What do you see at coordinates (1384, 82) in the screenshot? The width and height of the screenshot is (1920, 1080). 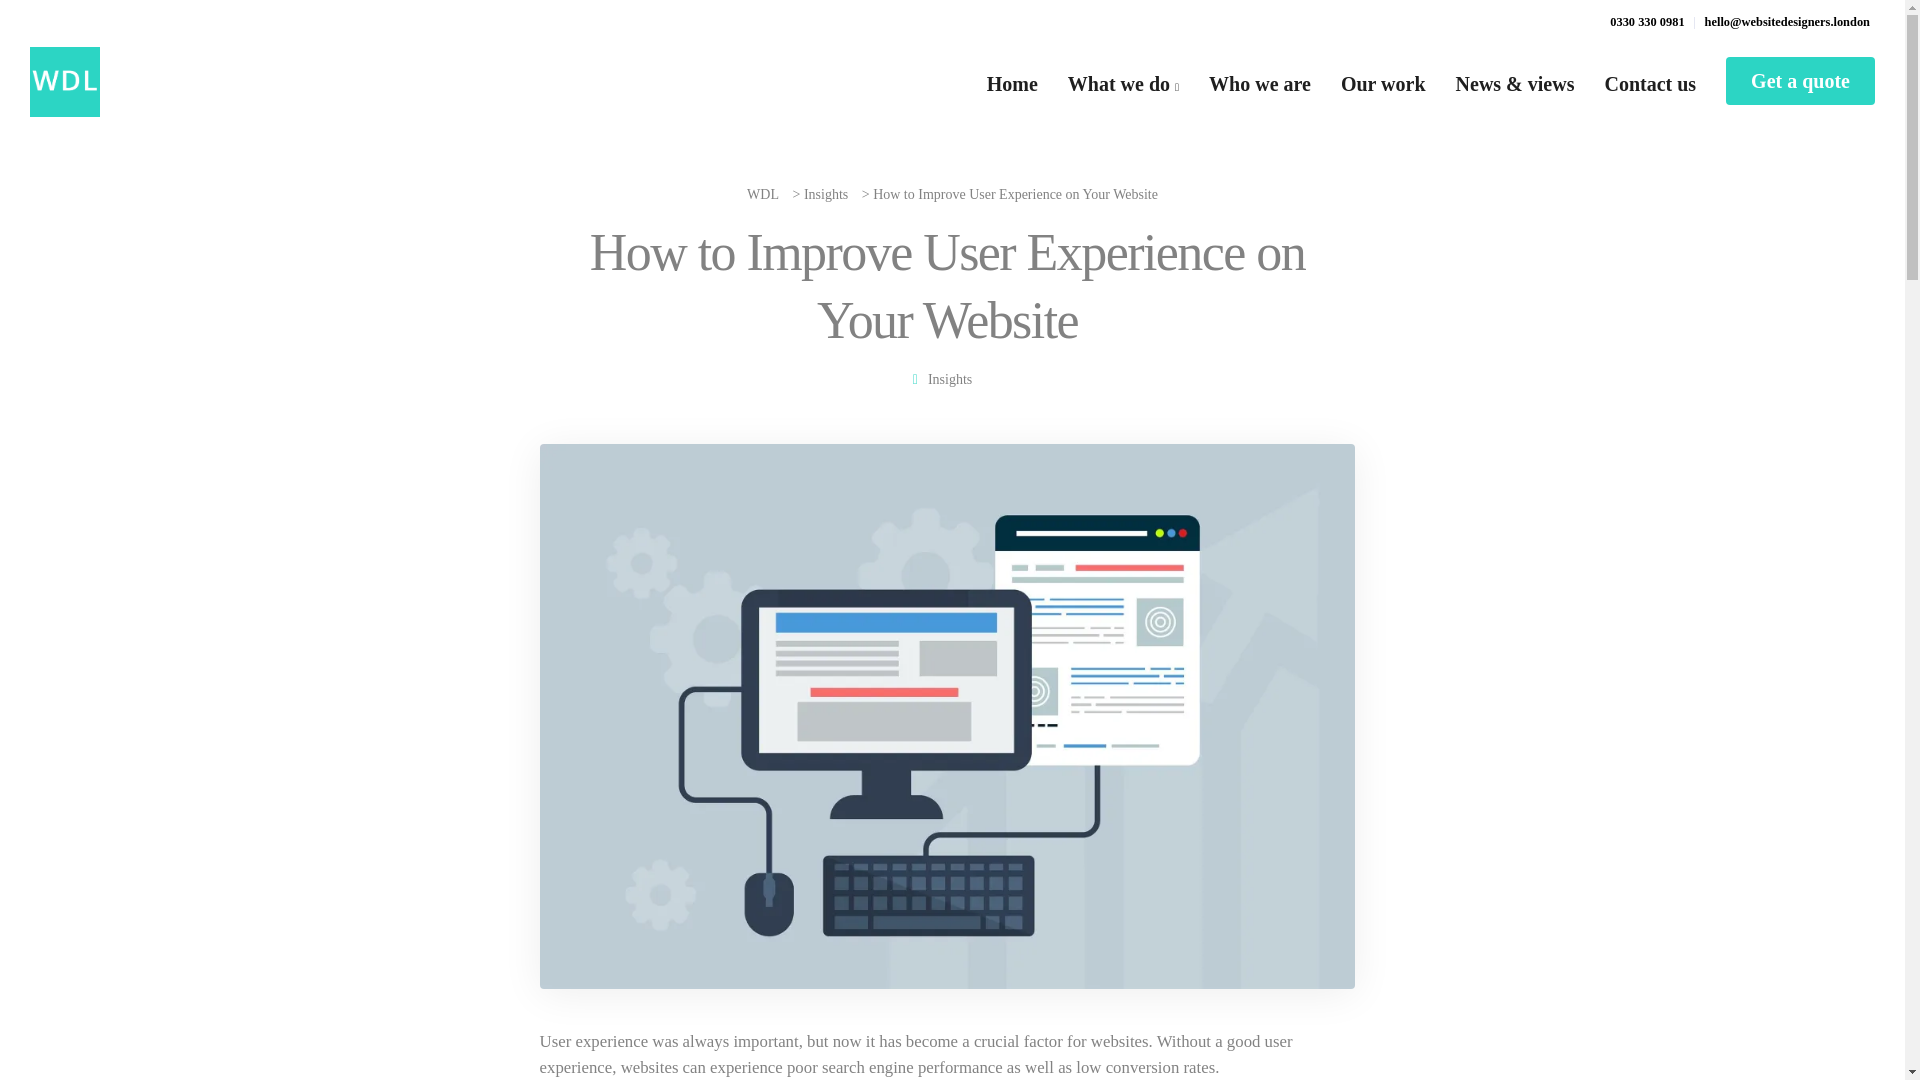 I see `Our work` at bounding box center [1384, 82].